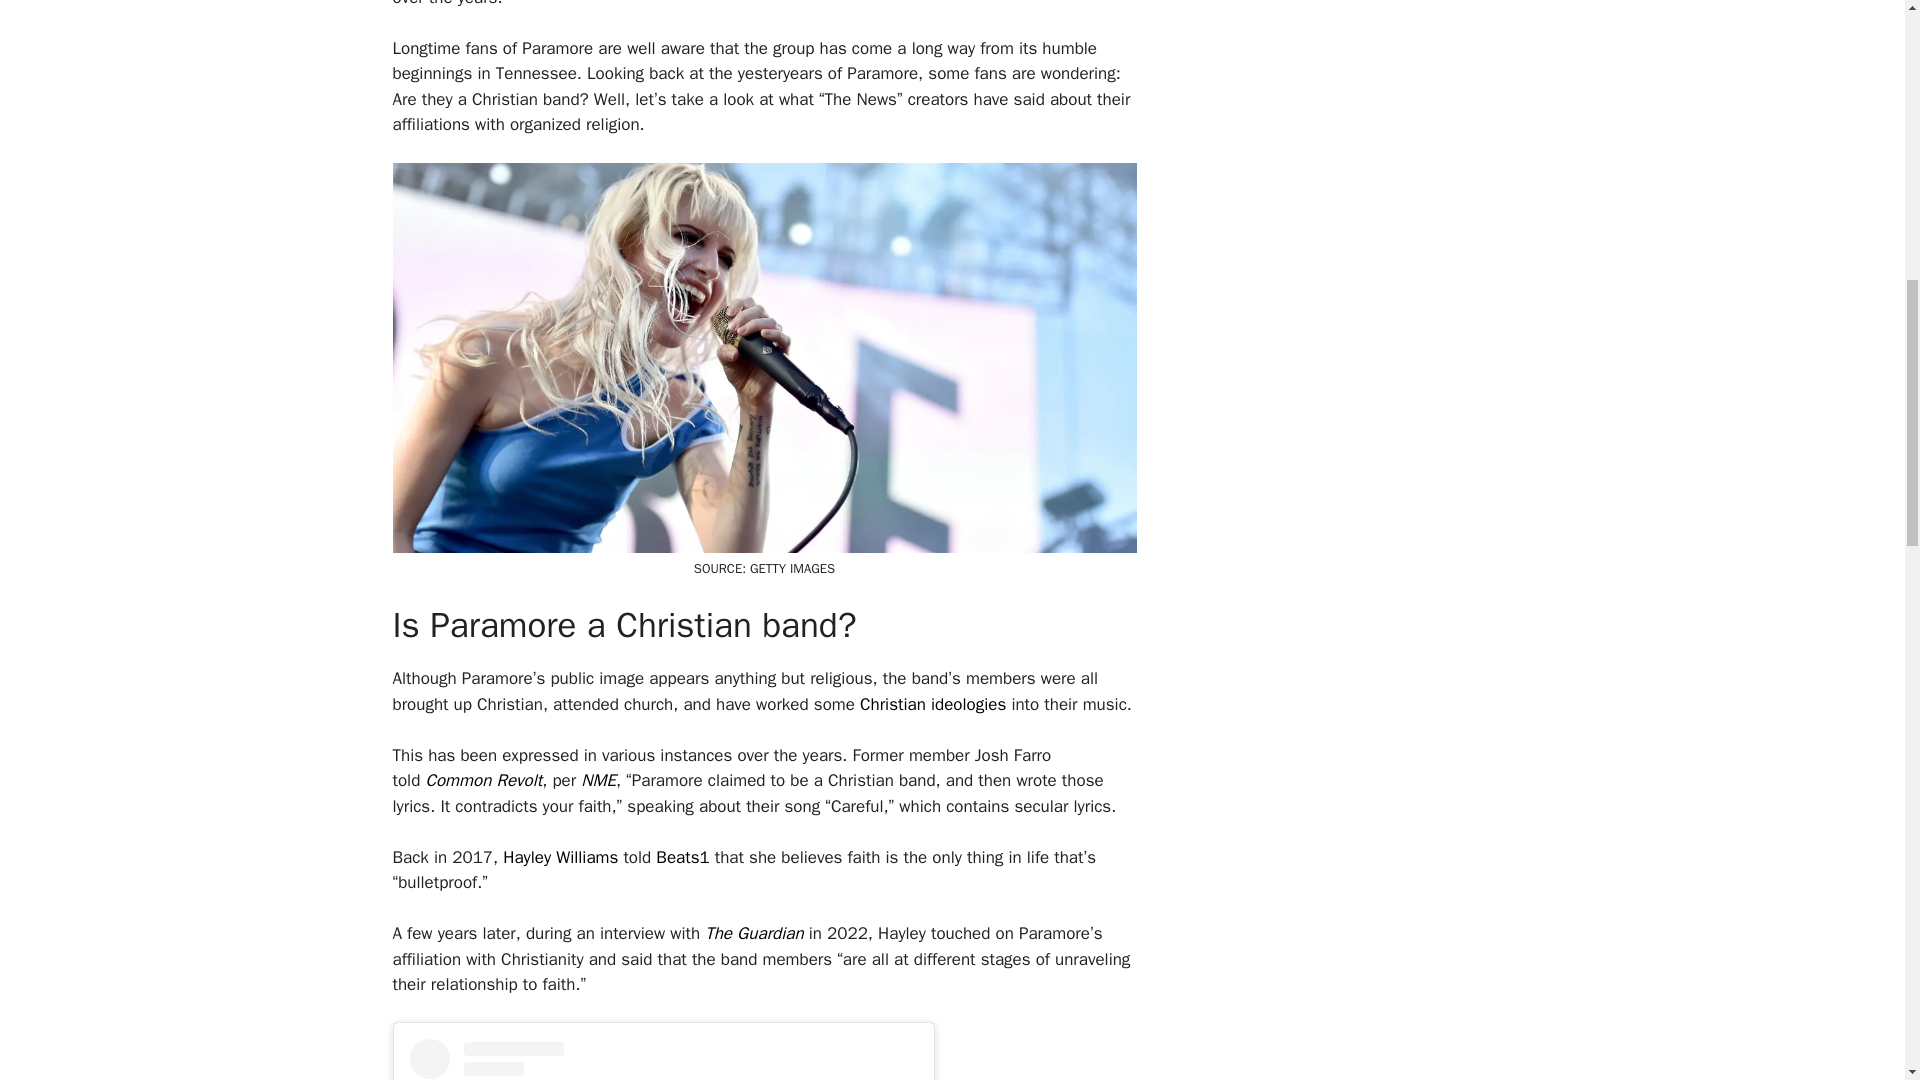 This screenshot has width=1920, height=1080. Describe the element at coordinates (682, 857) in the screenshot. I see `Beats1` at that location.